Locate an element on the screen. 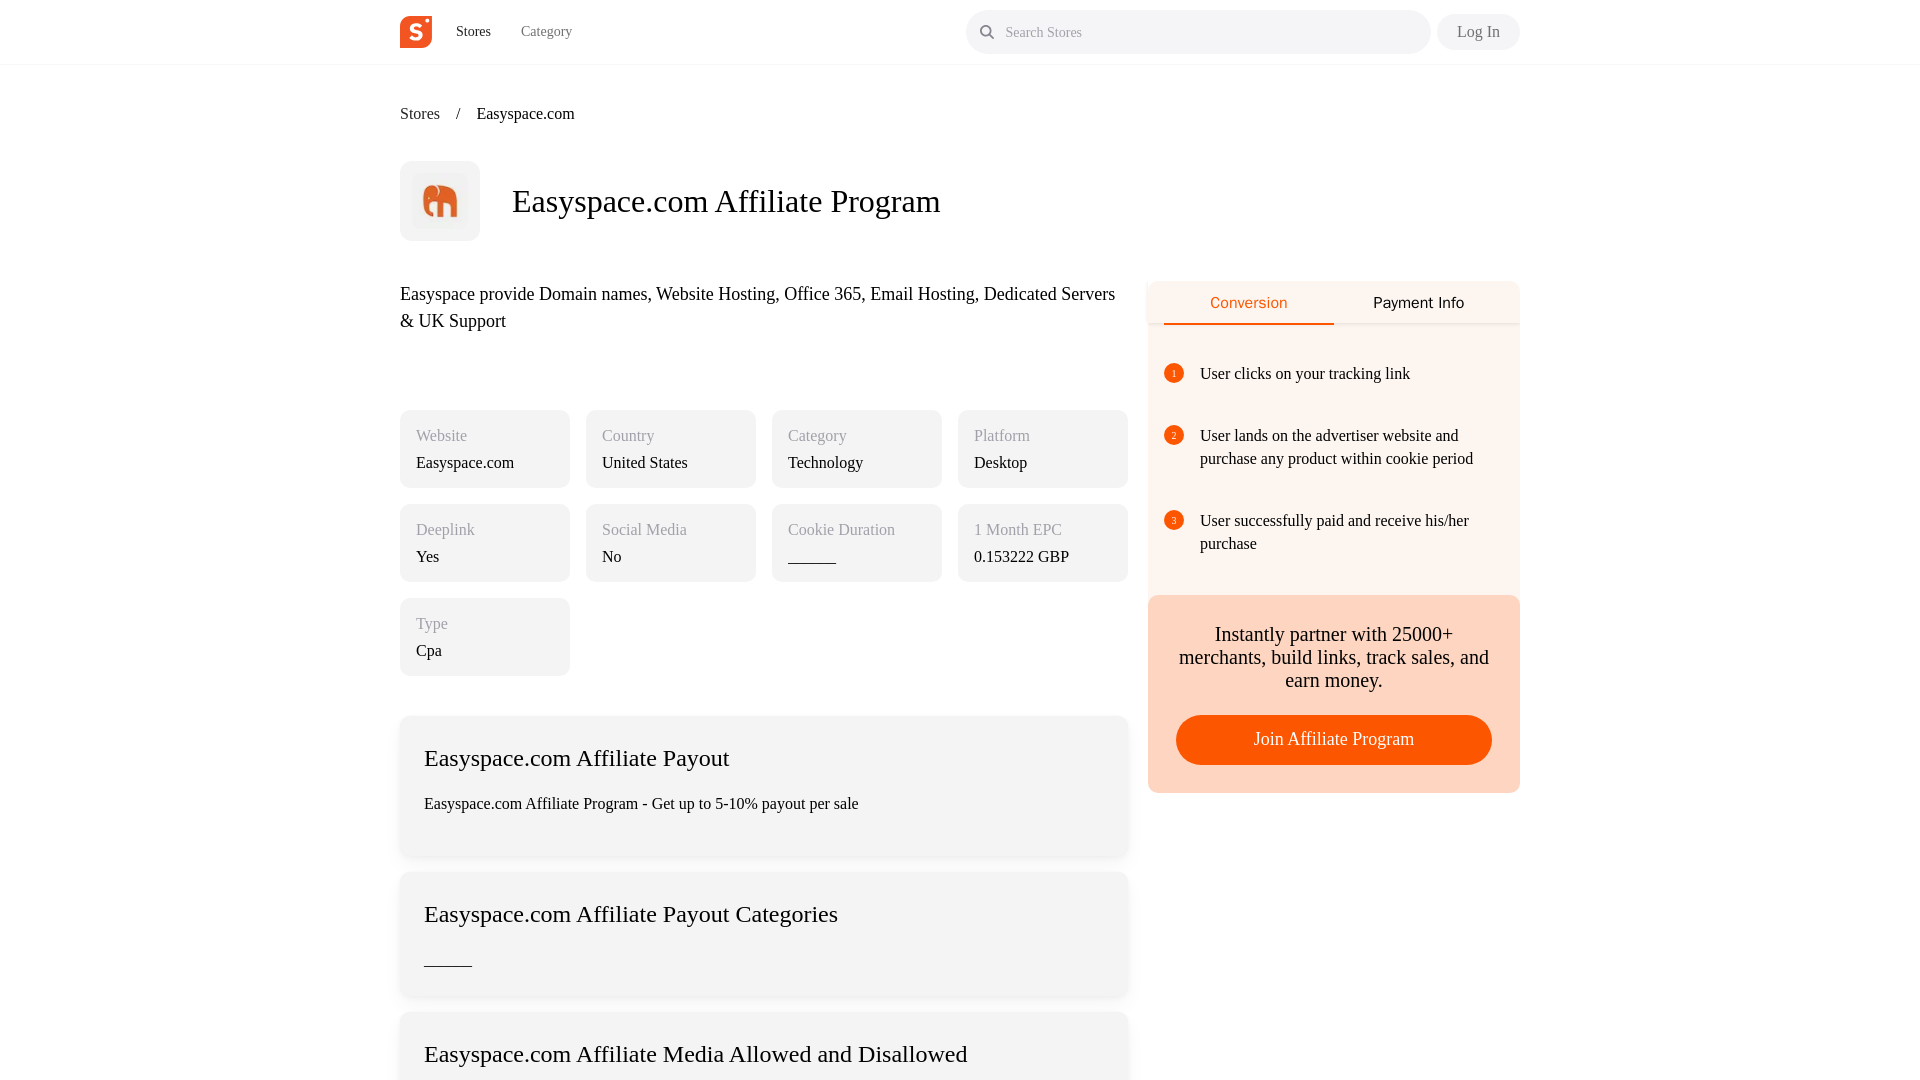 This screenshot has width=1920, height=1080. Social Media is located at coordinates (644, 530).